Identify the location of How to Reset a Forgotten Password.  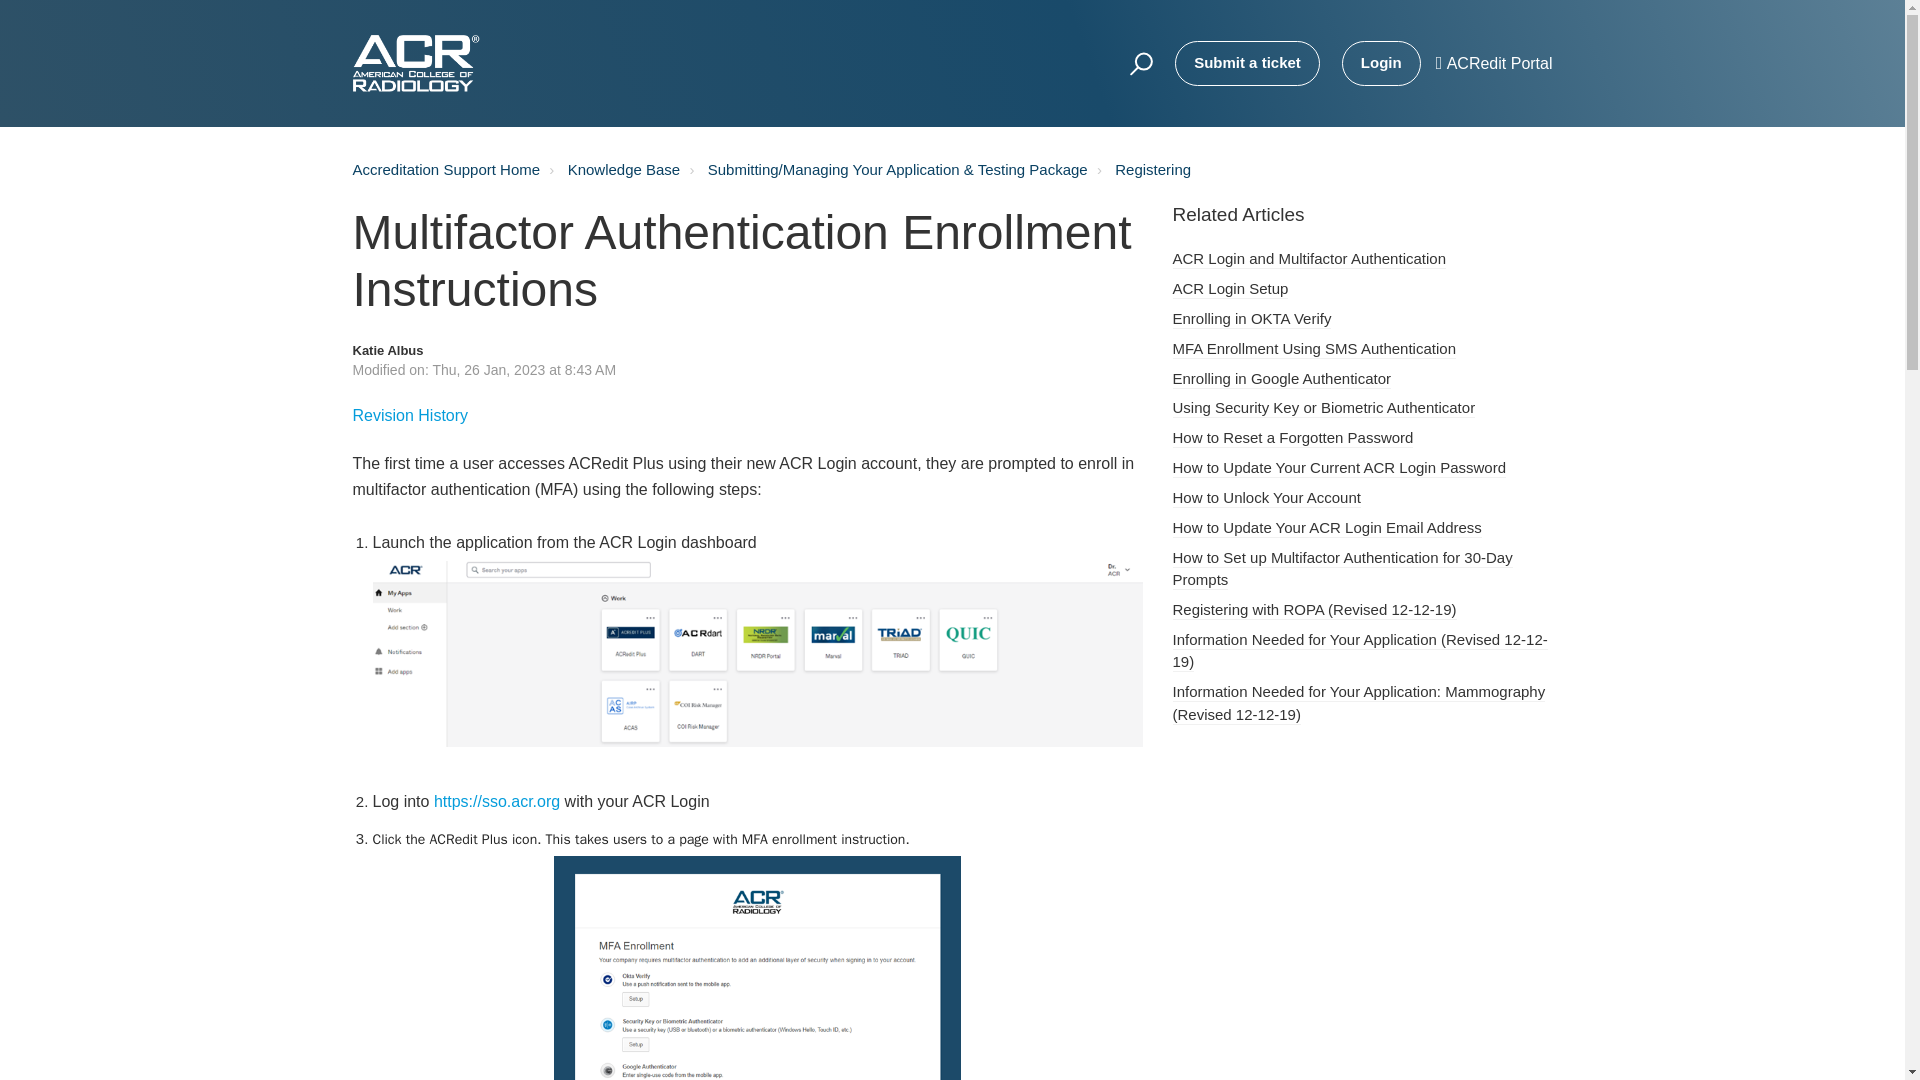
(1292, 438).